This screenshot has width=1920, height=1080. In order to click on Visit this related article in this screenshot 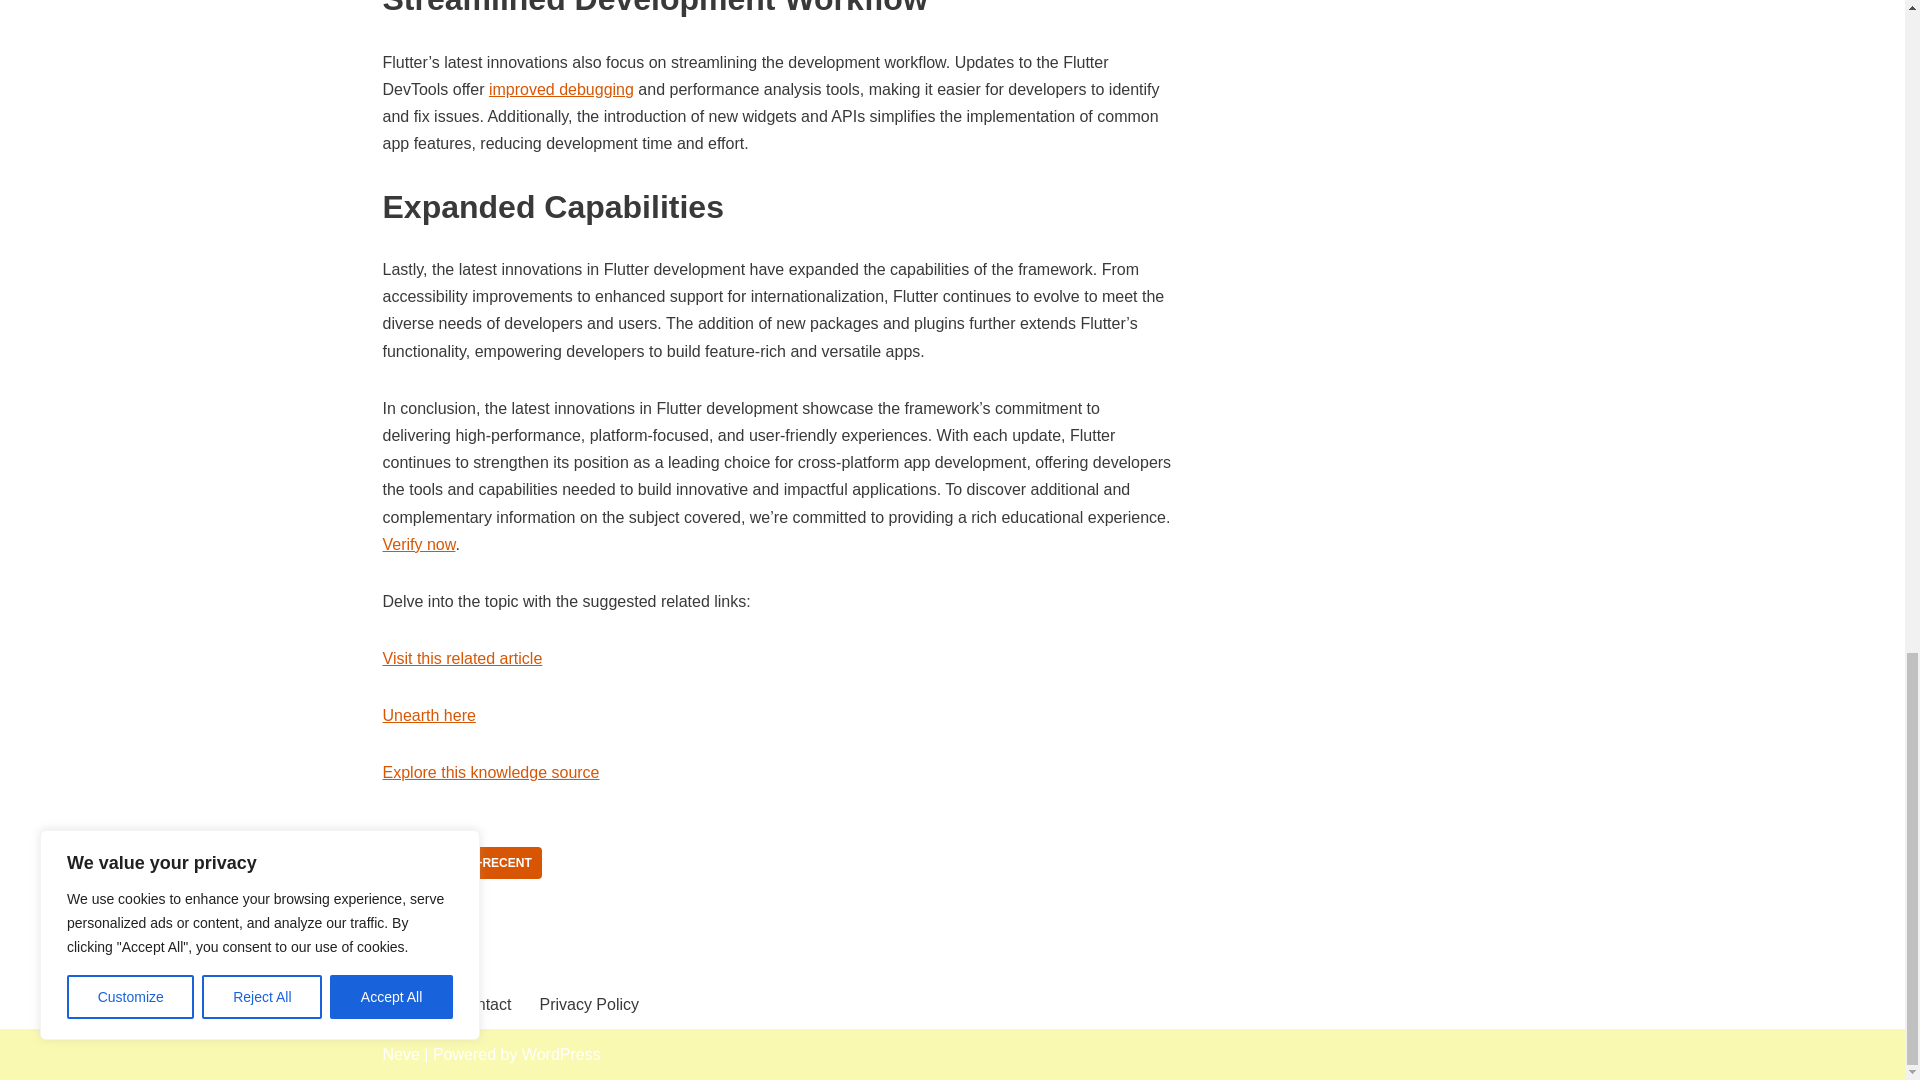, I will do `click(462, 658)`.